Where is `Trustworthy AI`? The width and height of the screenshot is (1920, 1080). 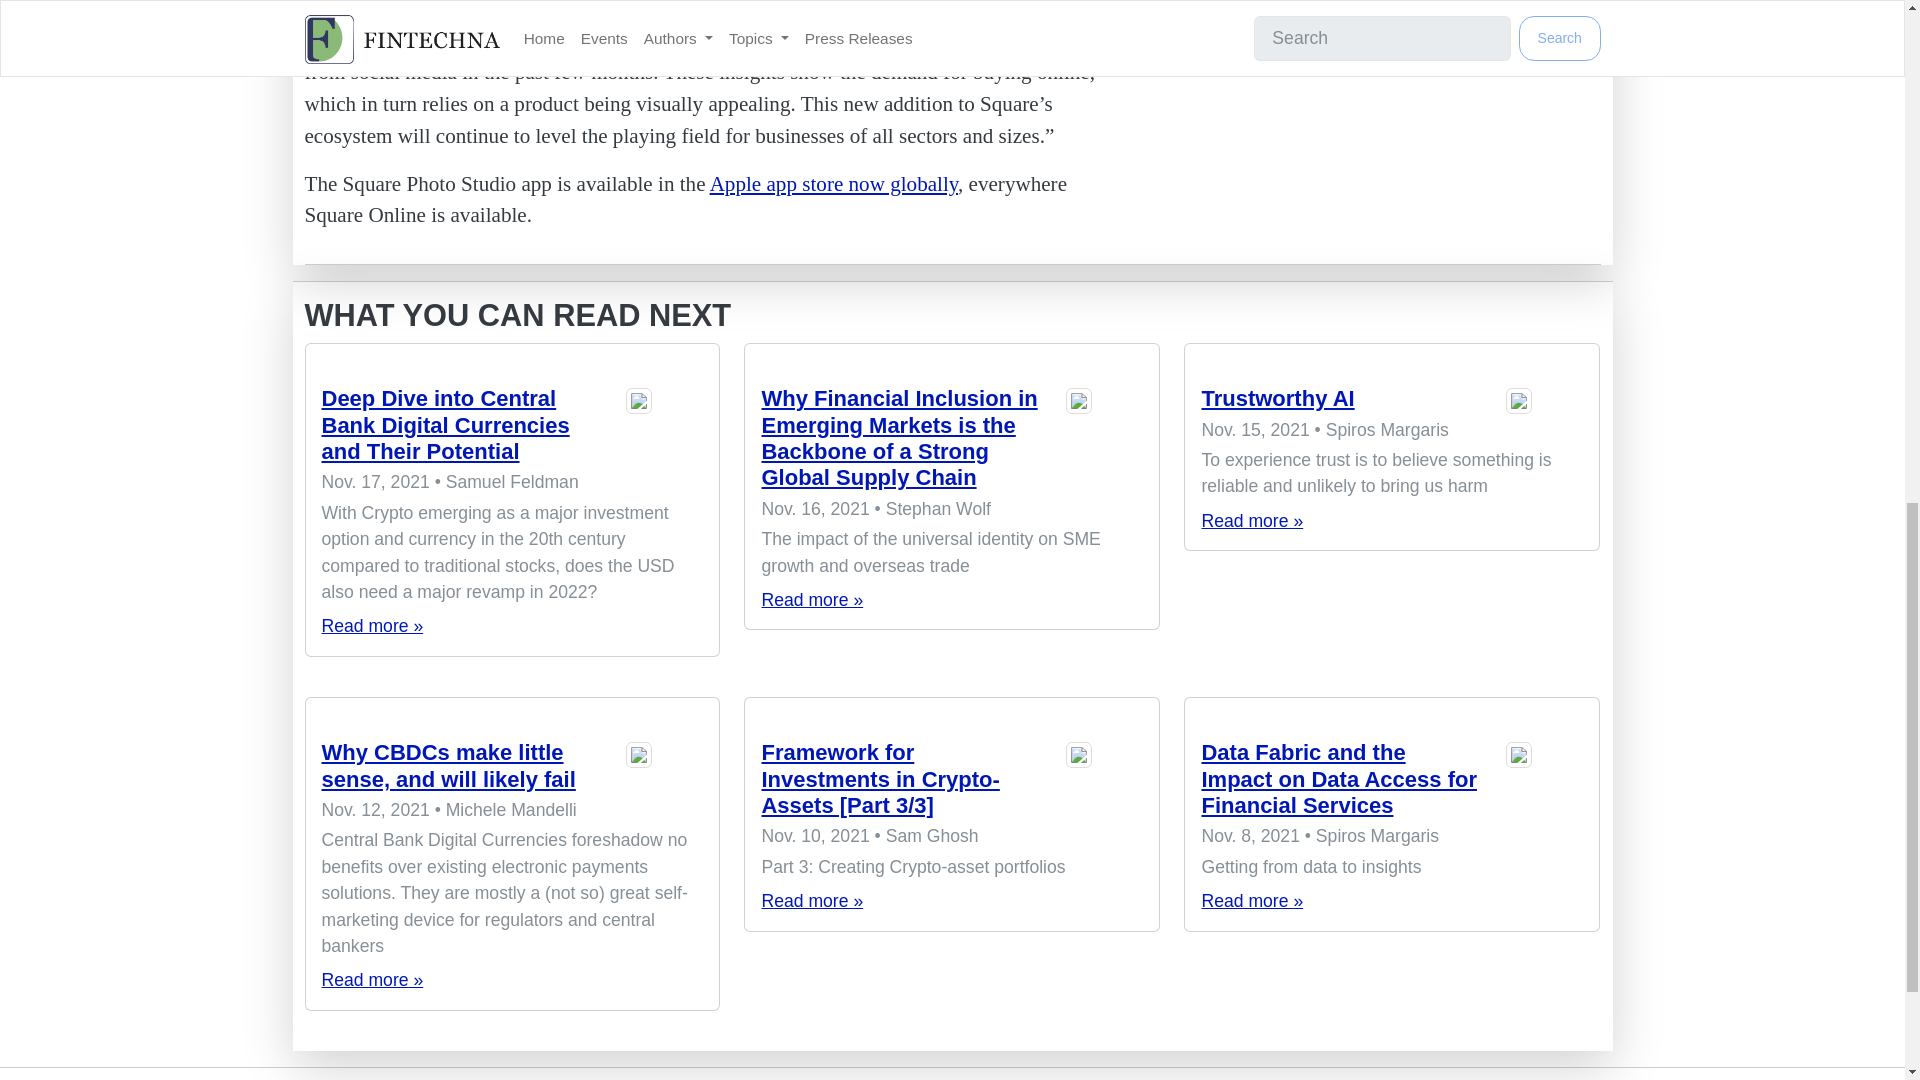
Trustworthy AI is located at coordinates (1392, 357).